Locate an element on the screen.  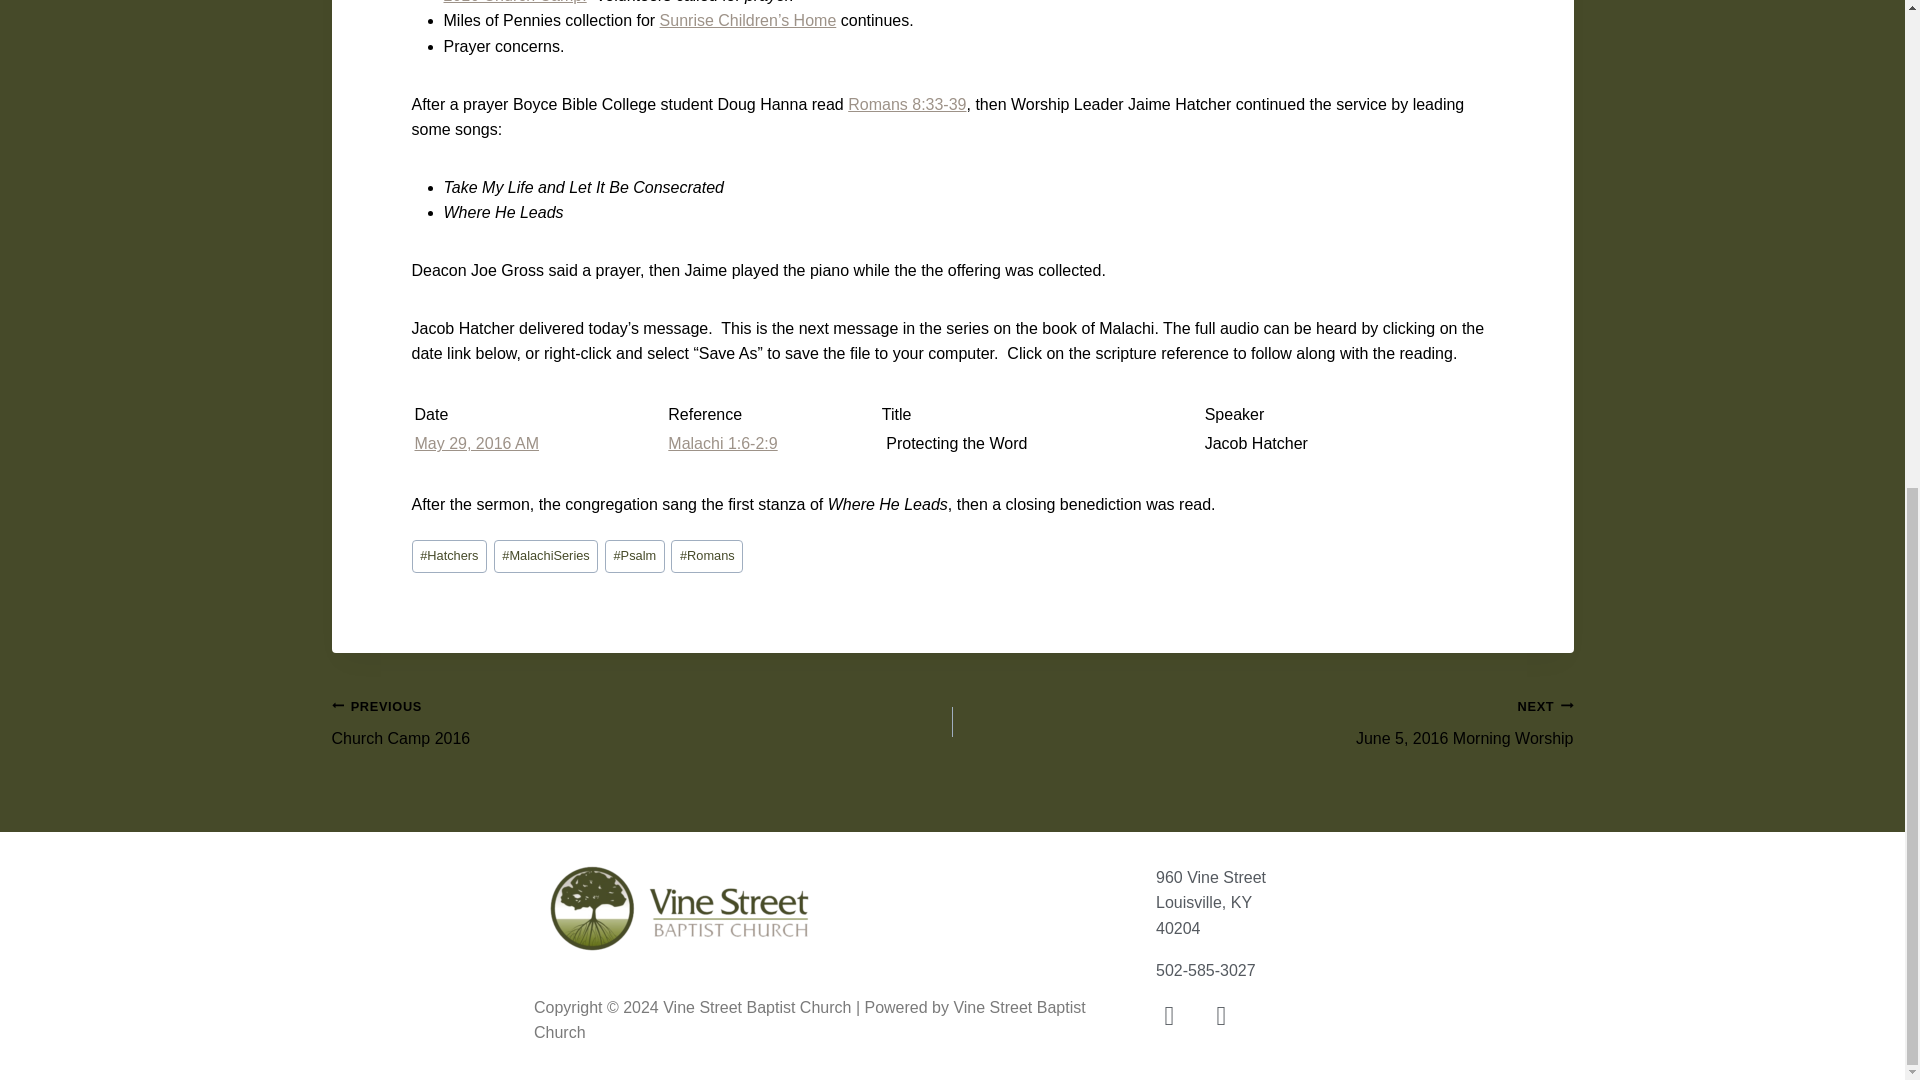
Romans 8:33-39 is located at coordinates (906, 104).